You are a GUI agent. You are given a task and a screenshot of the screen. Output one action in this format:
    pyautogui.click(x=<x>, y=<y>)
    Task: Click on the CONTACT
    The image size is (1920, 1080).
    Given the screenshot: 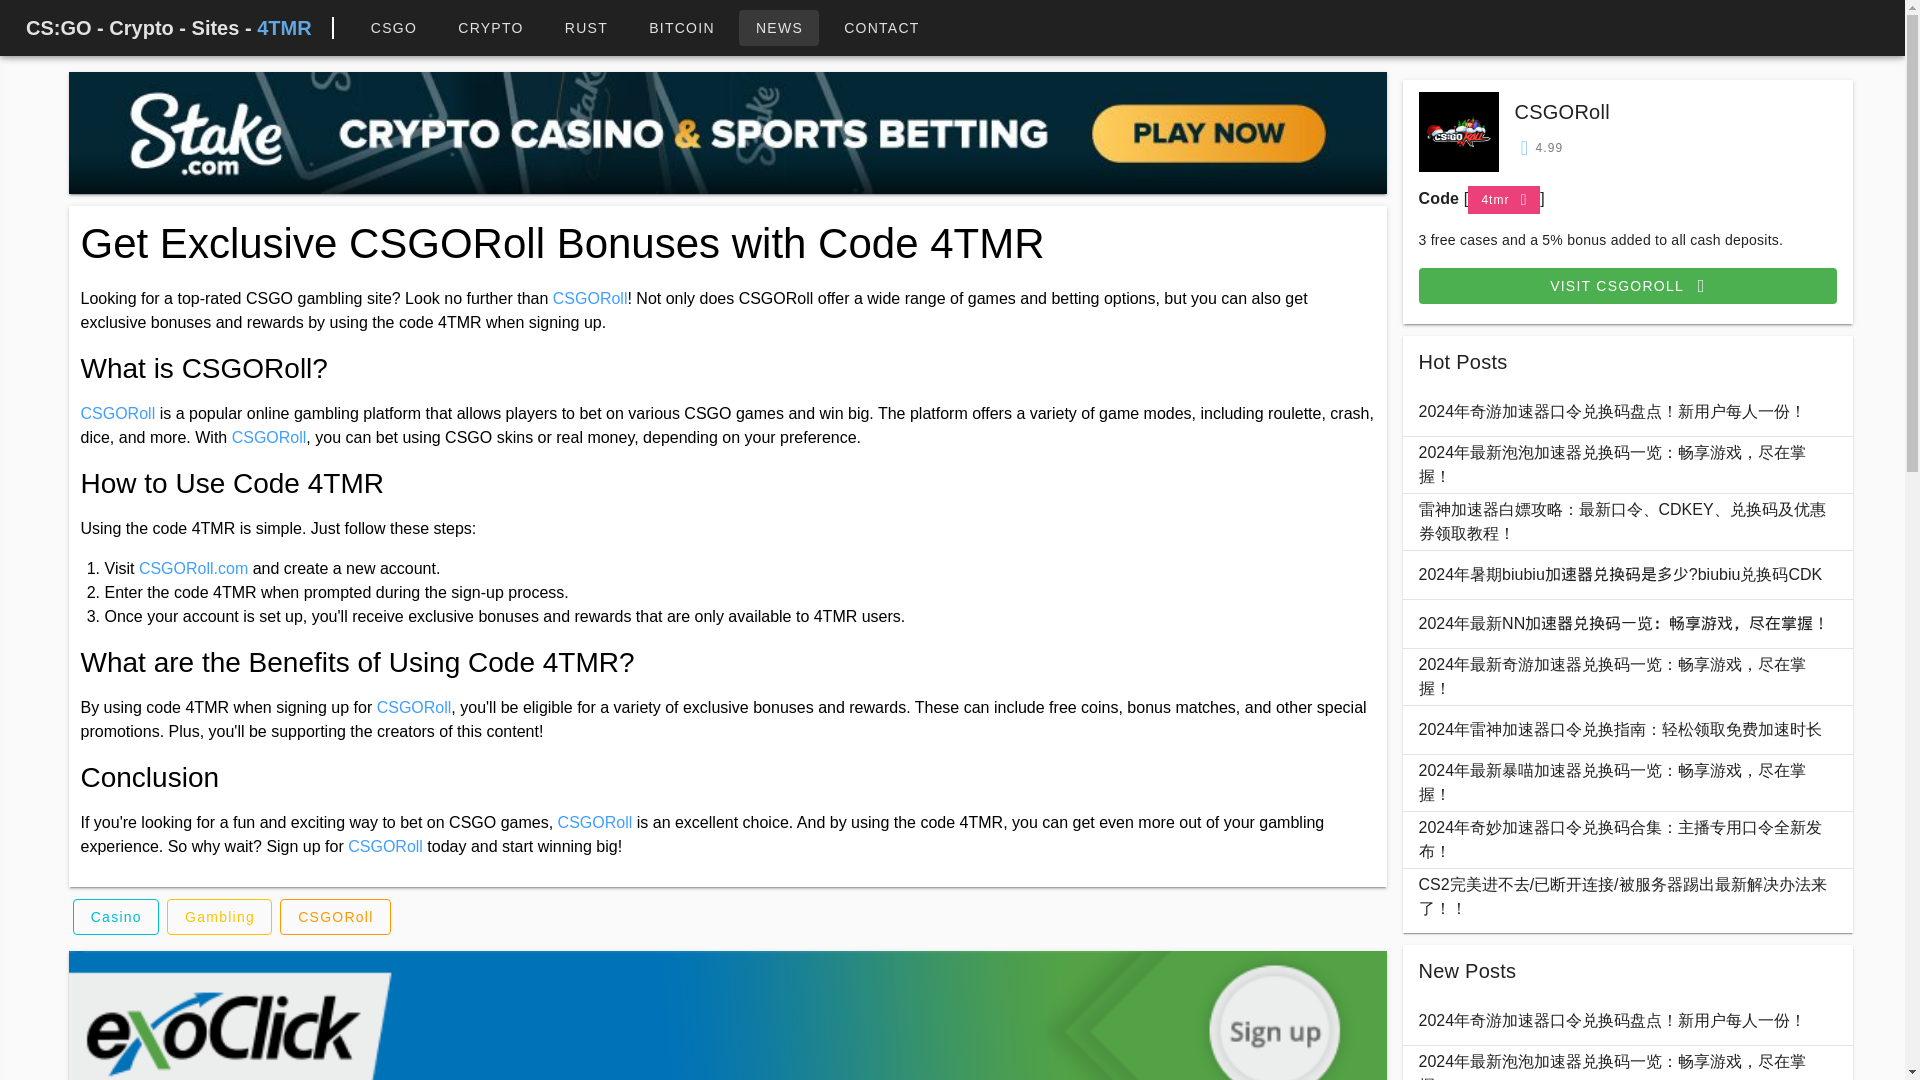 What is the action you would take?
    pyautogui.click(x=882, y=28)
    